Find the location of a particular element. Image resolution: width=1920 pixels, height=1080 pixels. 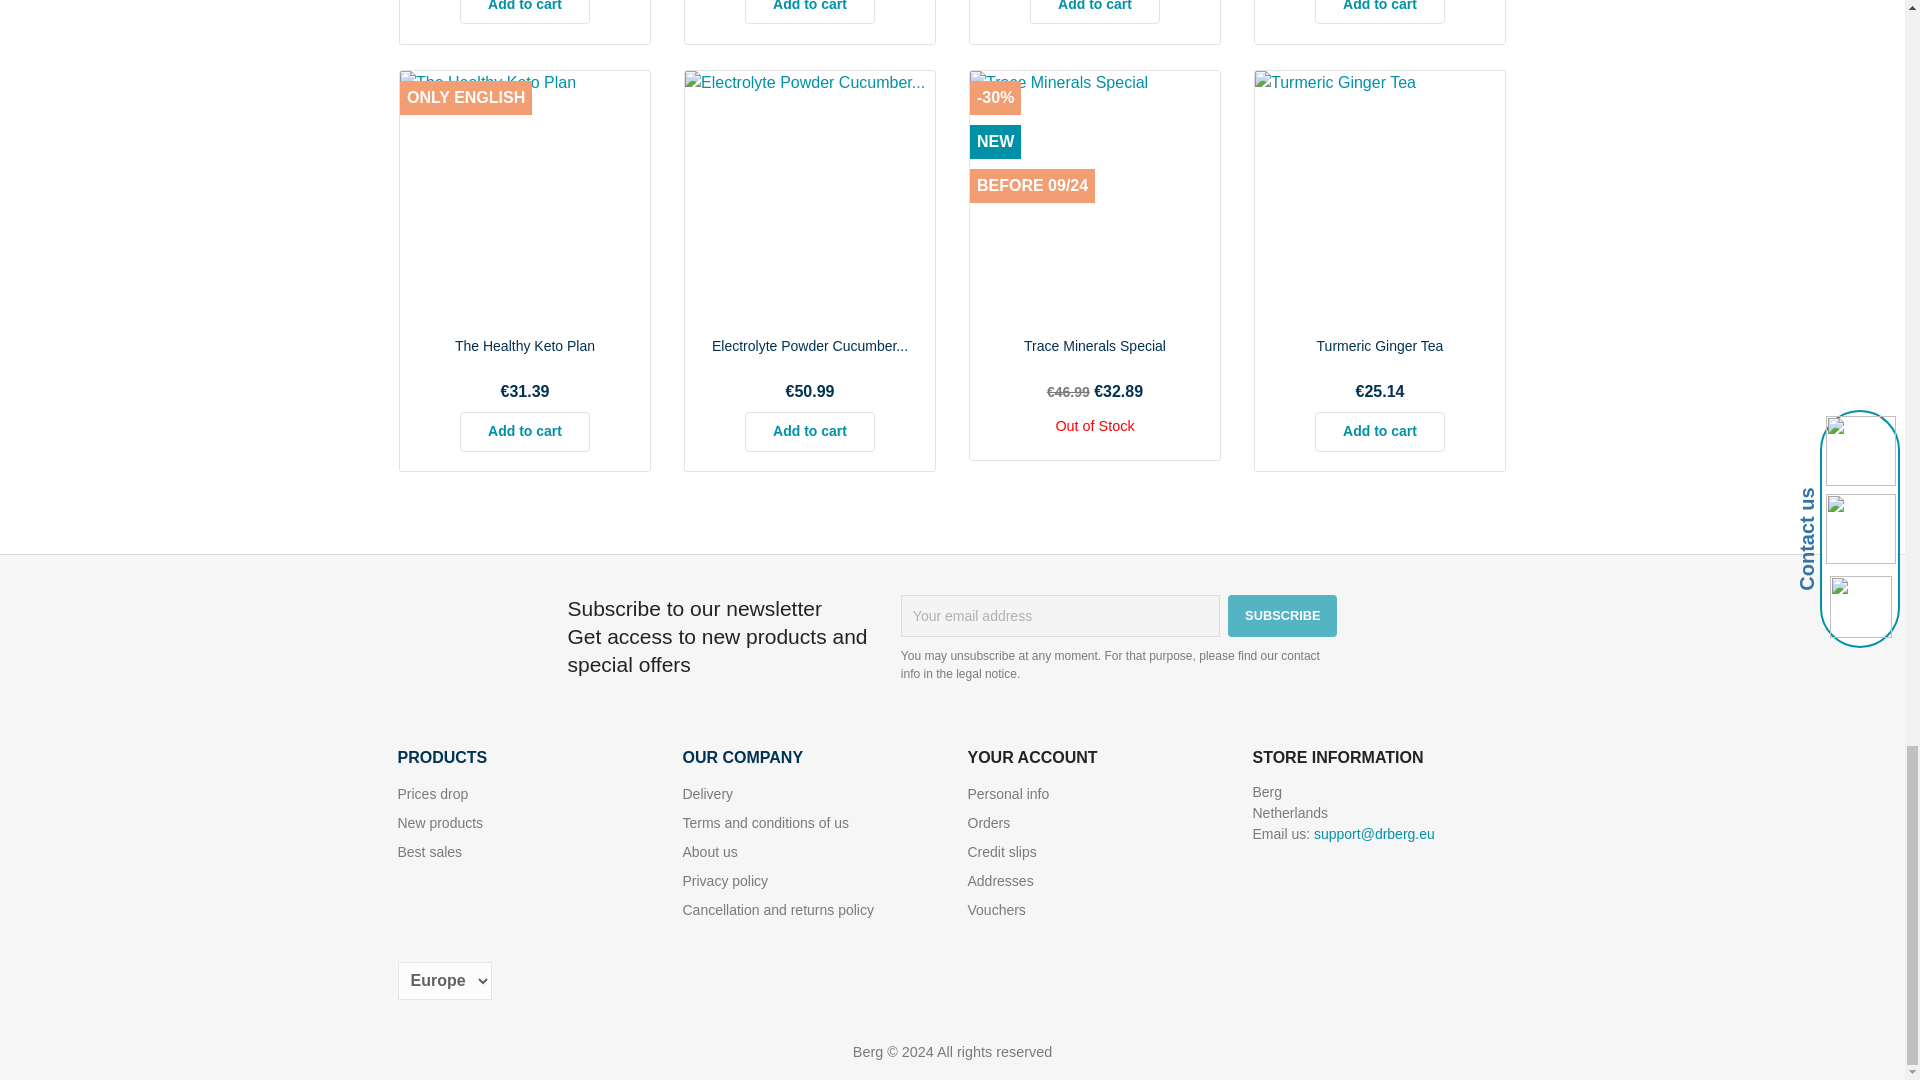

Add to cart is located at coordinates (524, 432).